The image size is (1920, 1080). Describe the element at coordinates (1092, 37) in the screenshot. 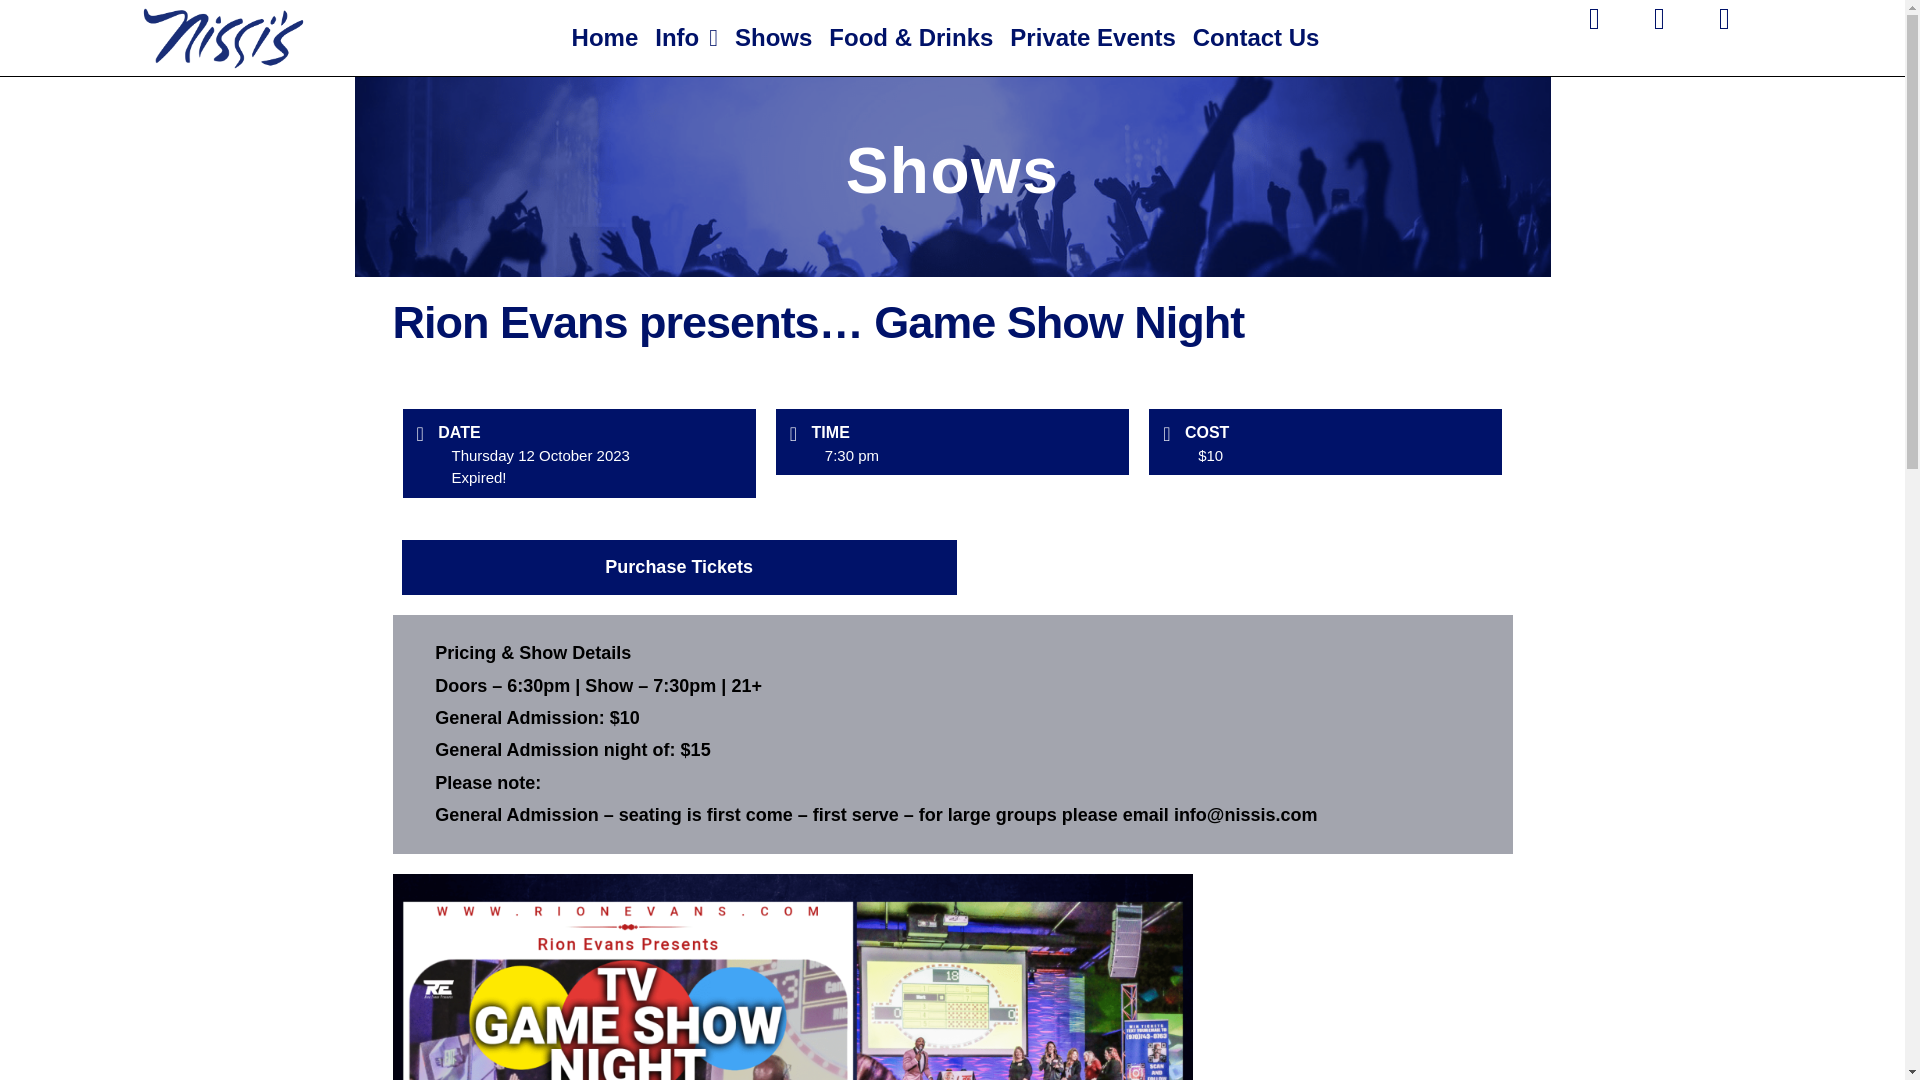

I see `Private Events` at that location.